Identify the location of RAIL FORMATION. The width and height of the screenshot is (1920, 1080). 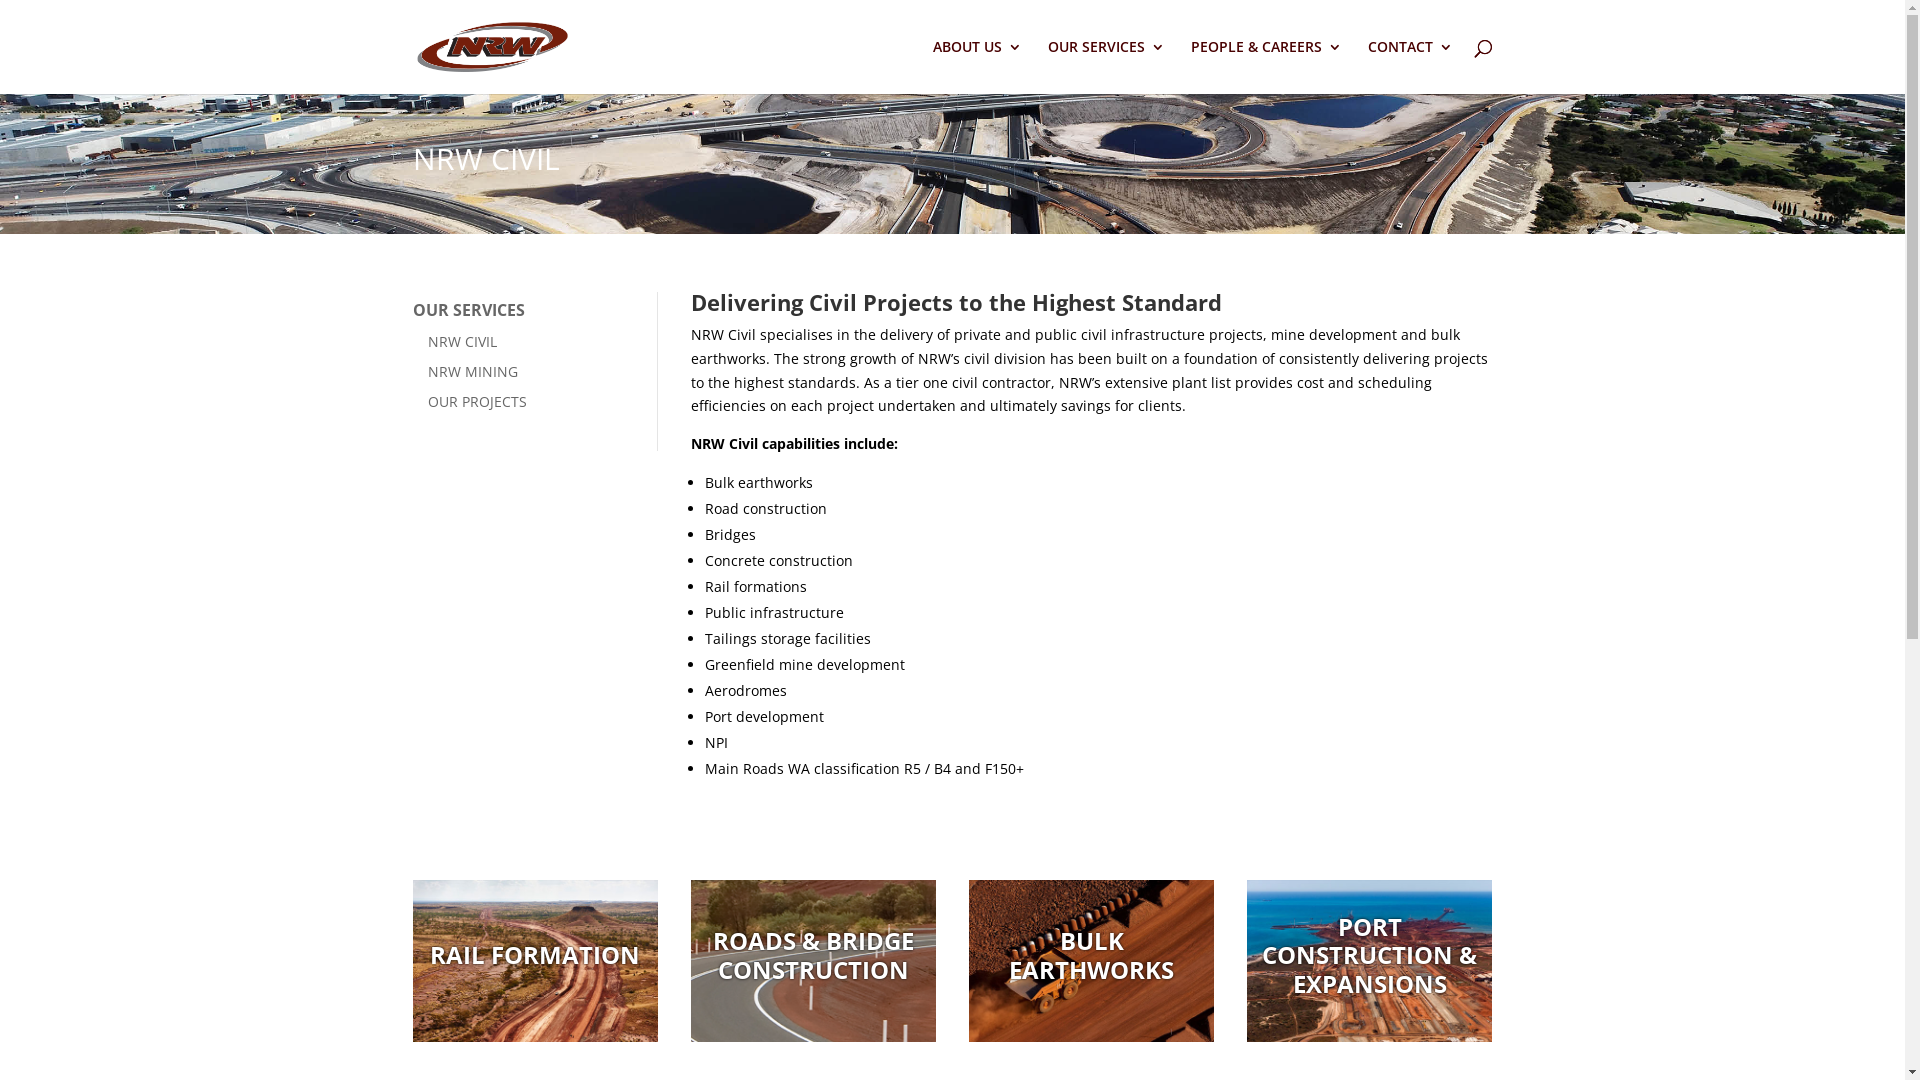
(535, 961).